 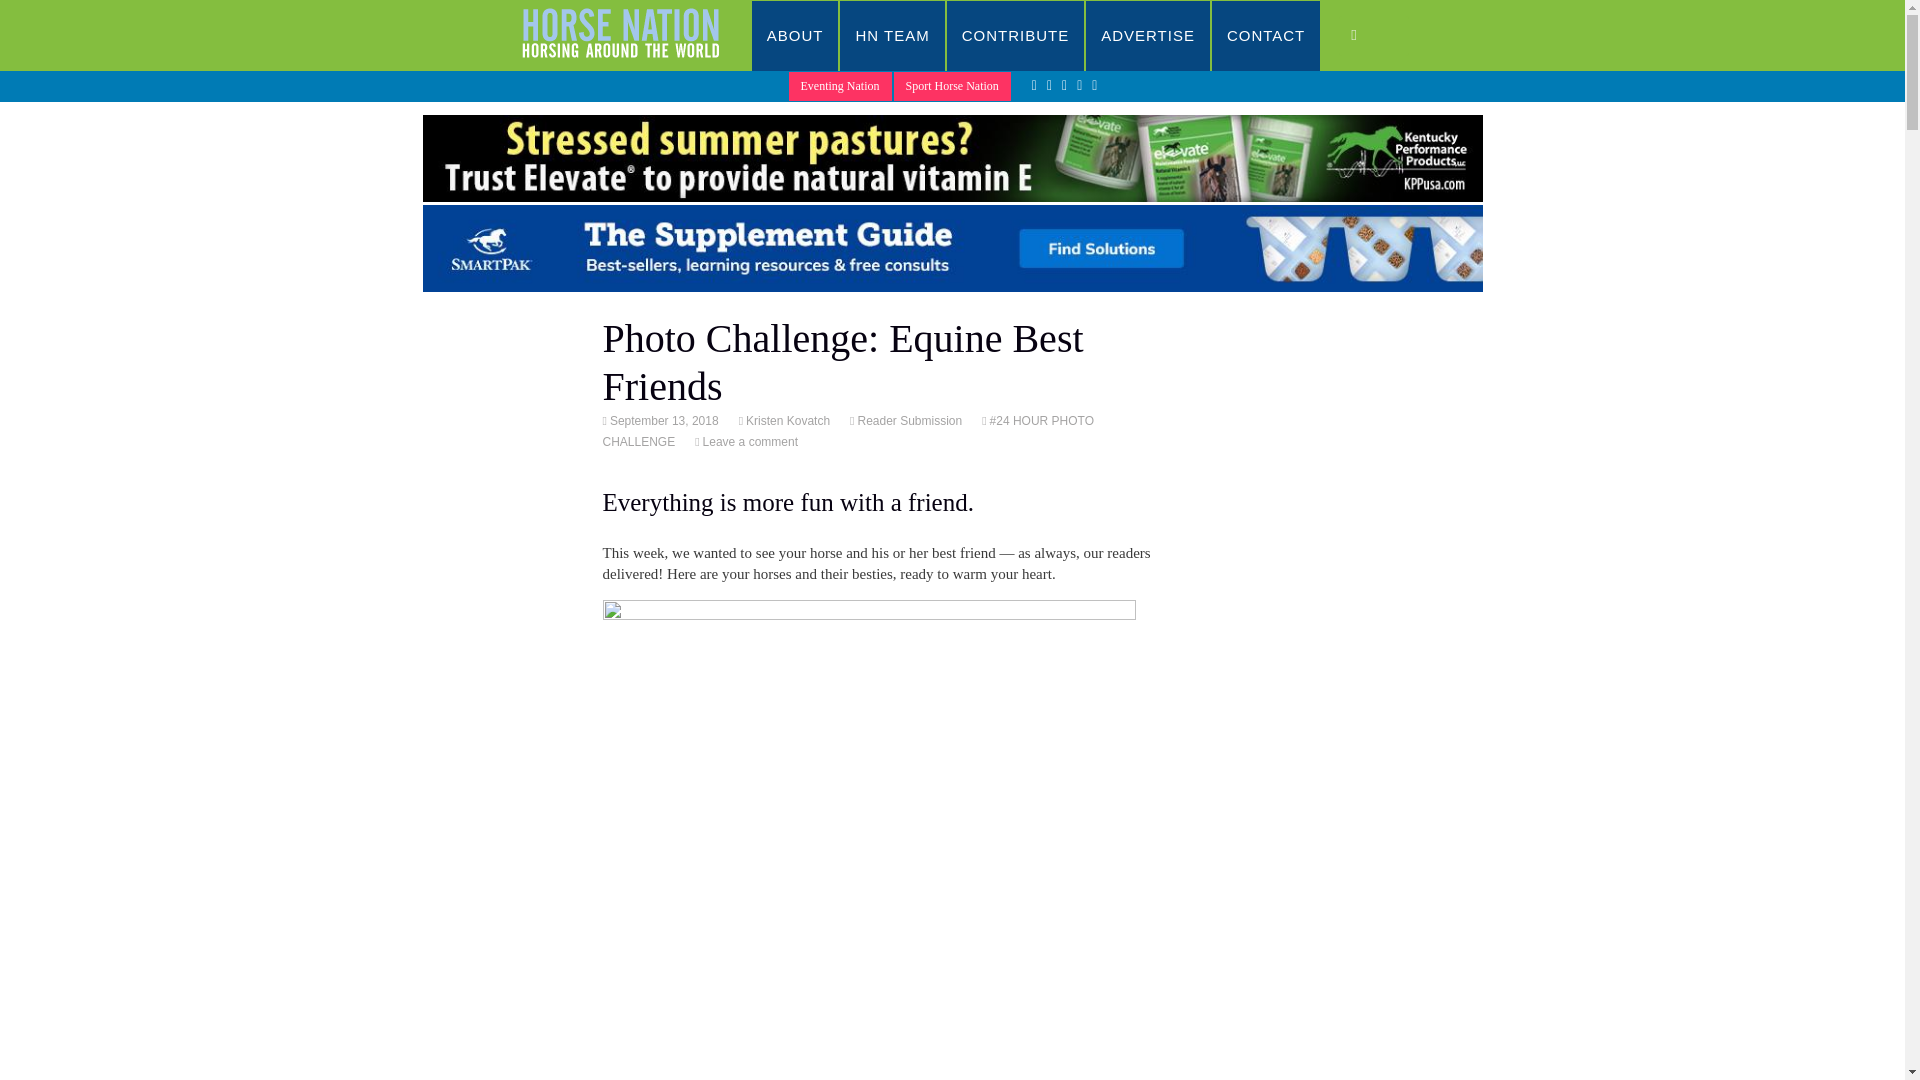 I want to click on September 13, 2018, so click(x=662, y=420).